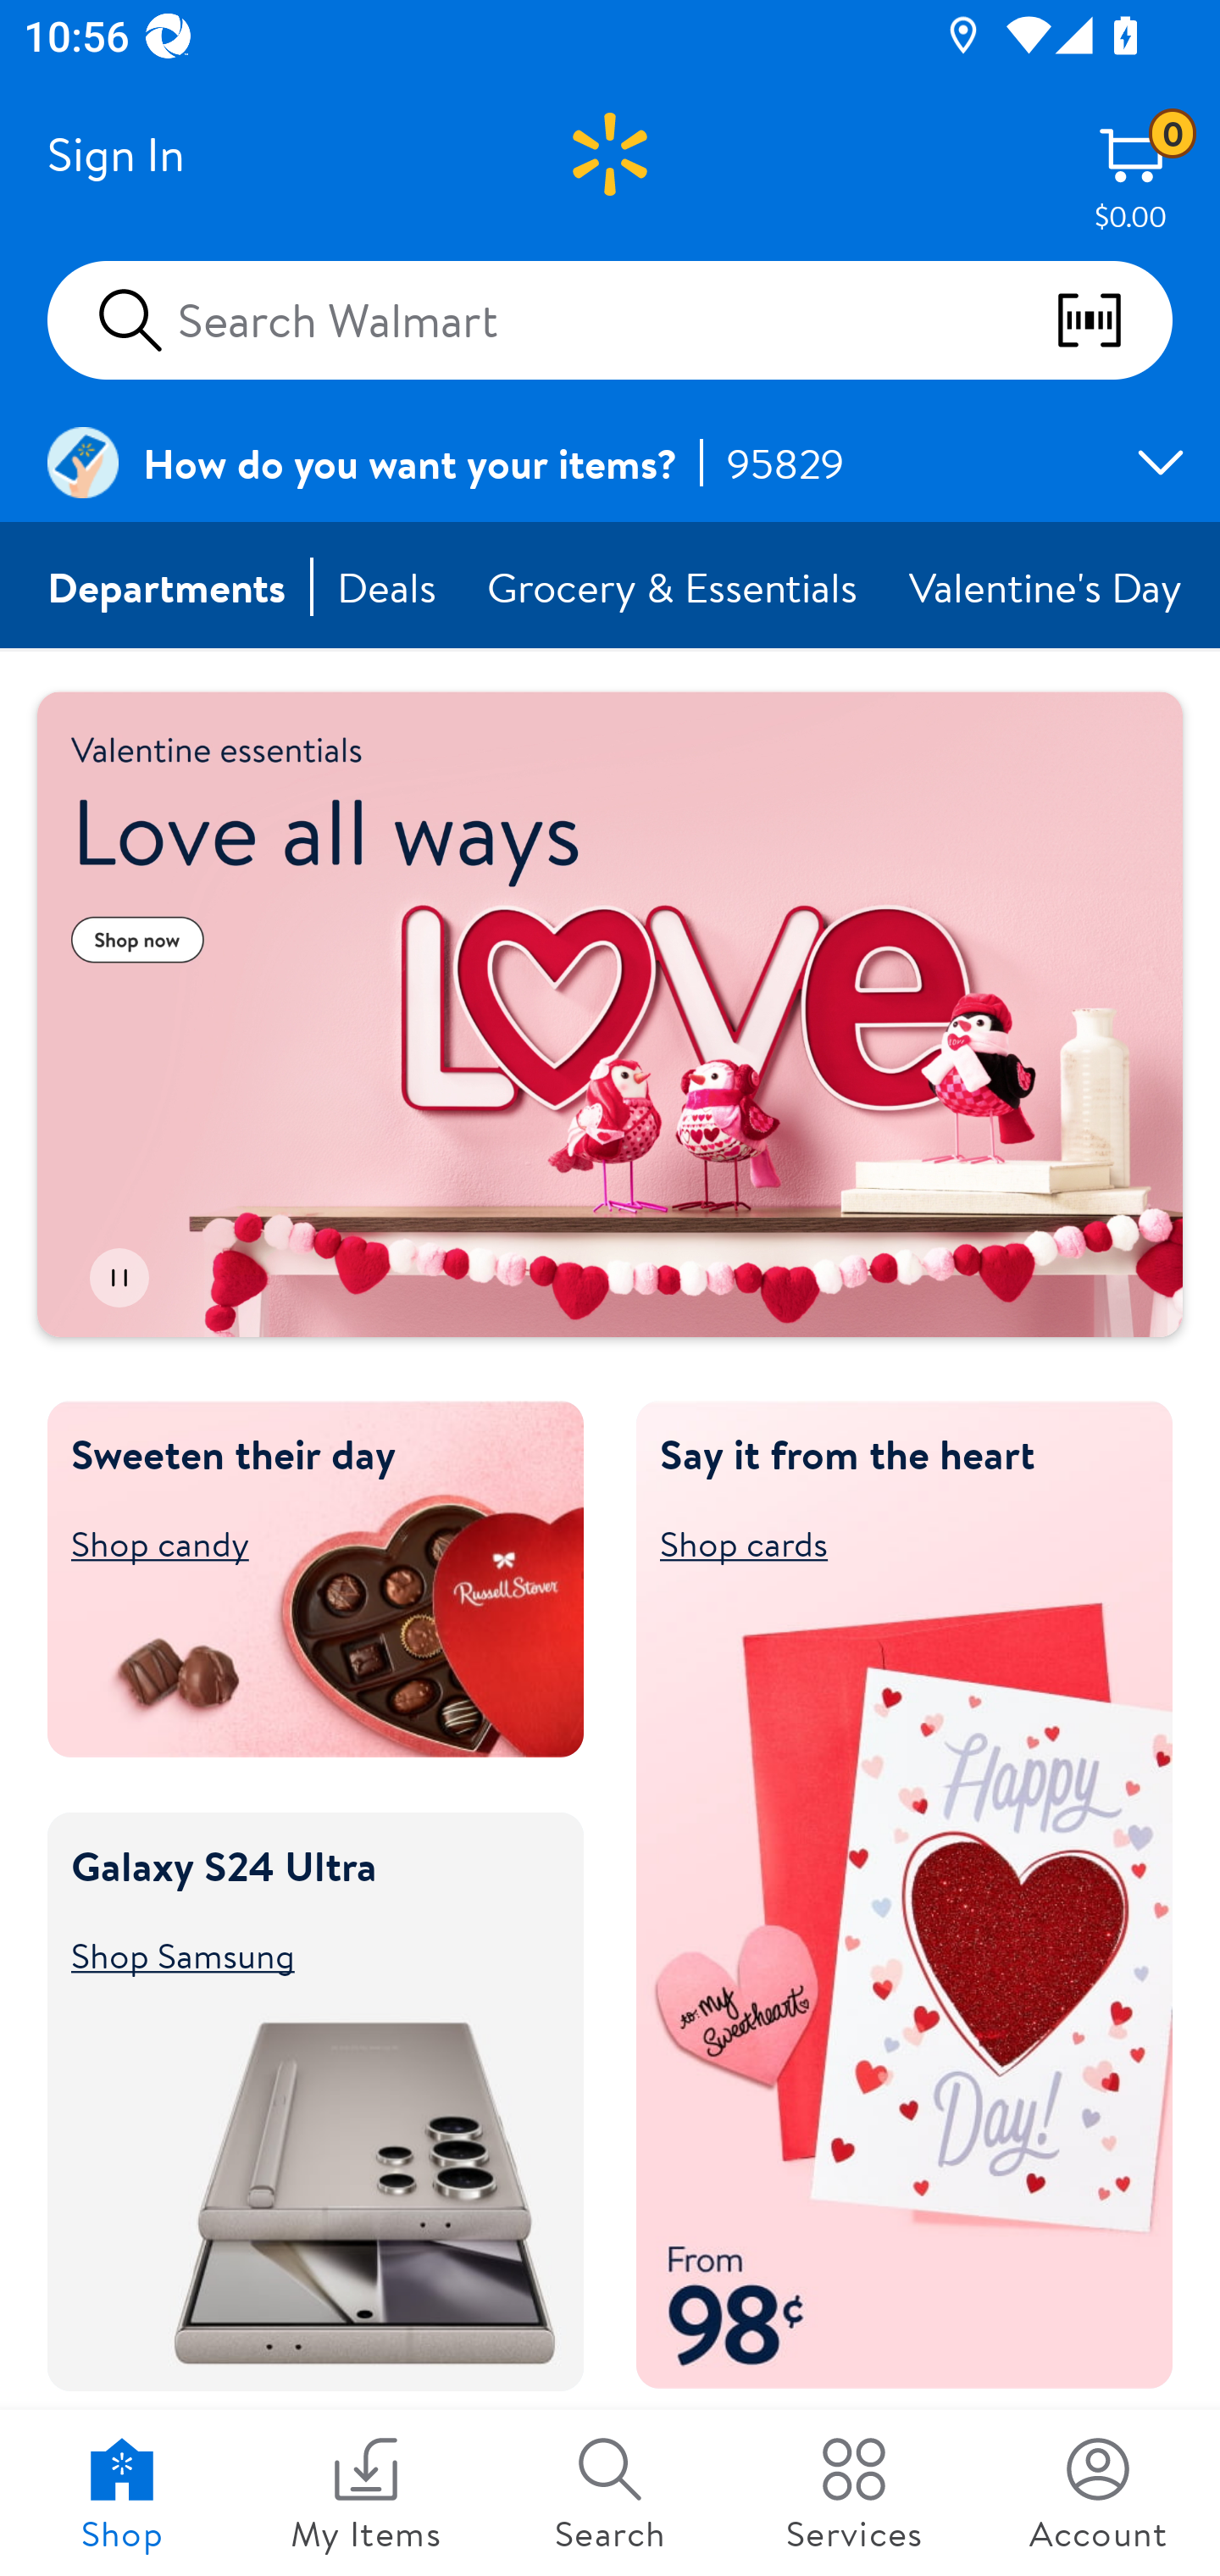  What do you see at coordinates (388, 587) in the screenshot?
I see `Deals` at bounding box center [388, 587].